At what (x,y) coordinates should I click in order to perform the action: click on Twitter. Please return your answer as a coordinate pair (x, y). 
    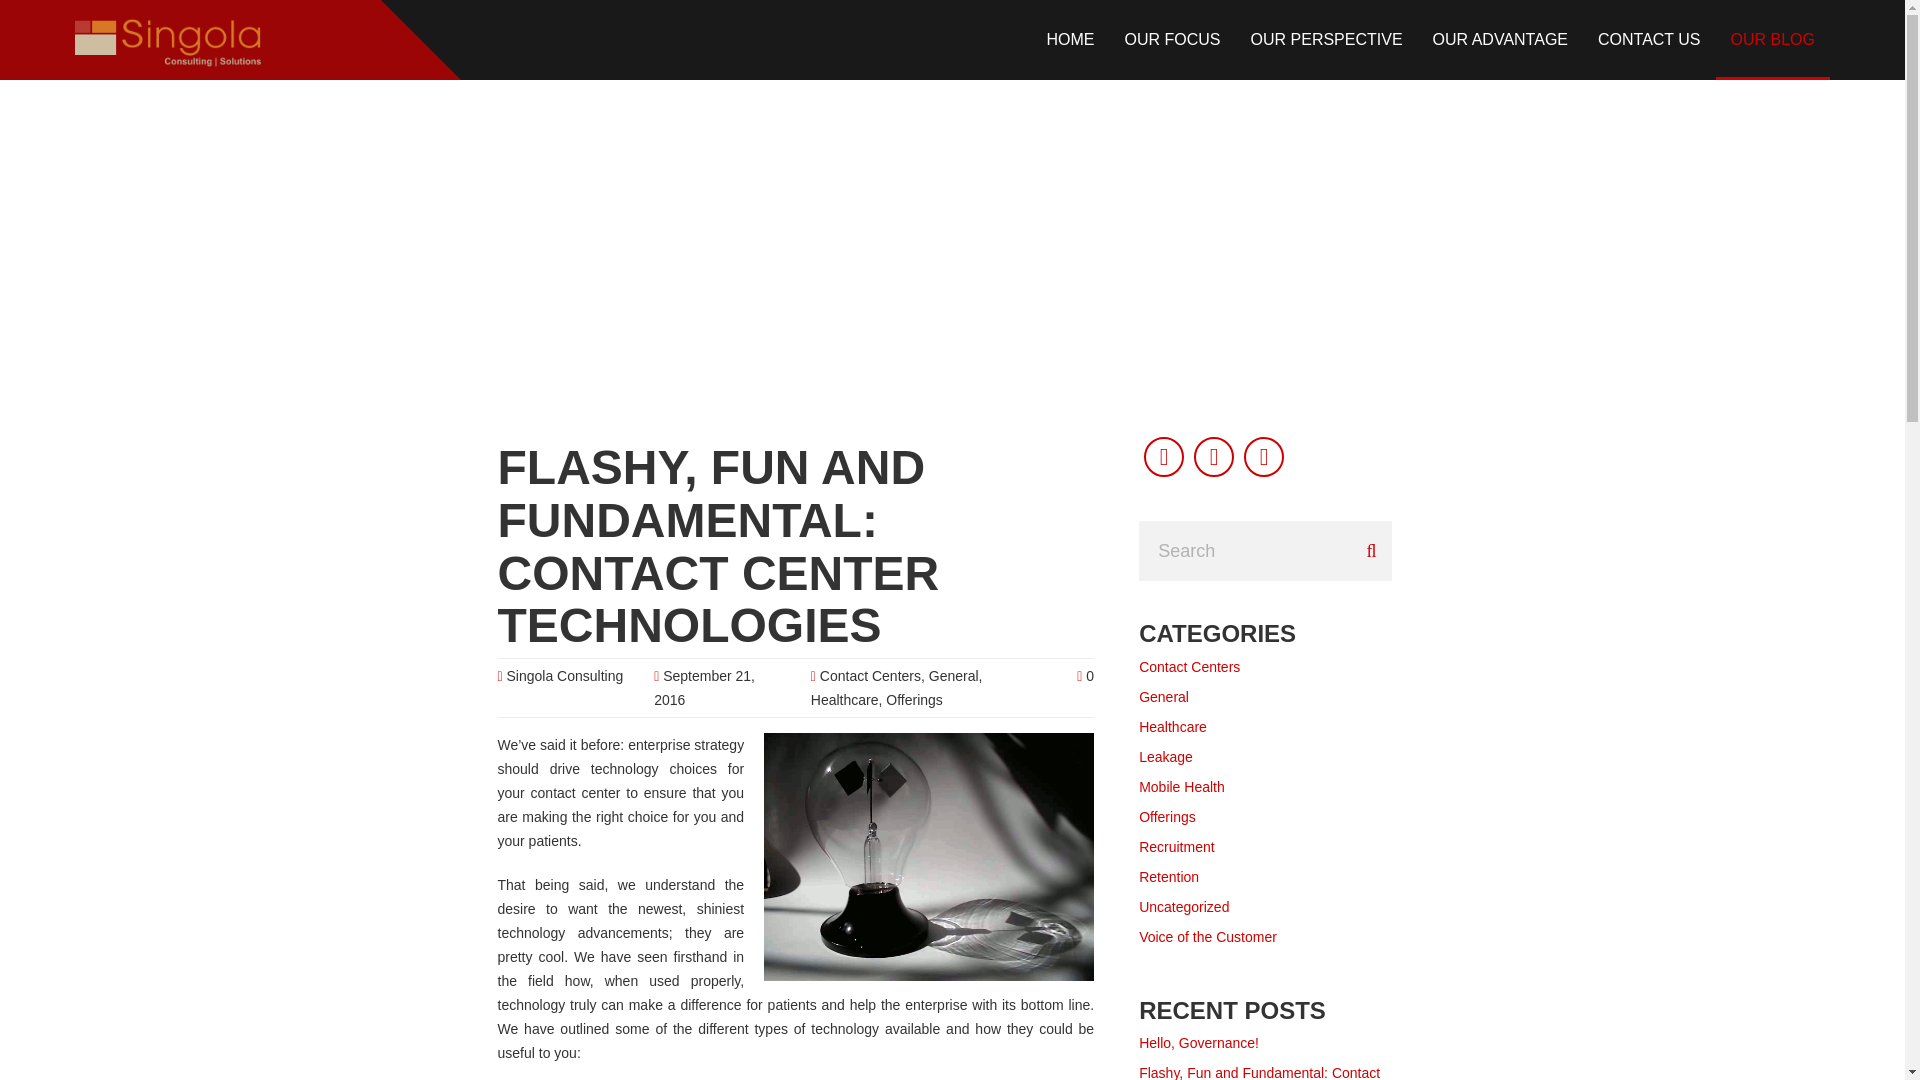
    Looking at the image, I should click on (1164, 457).